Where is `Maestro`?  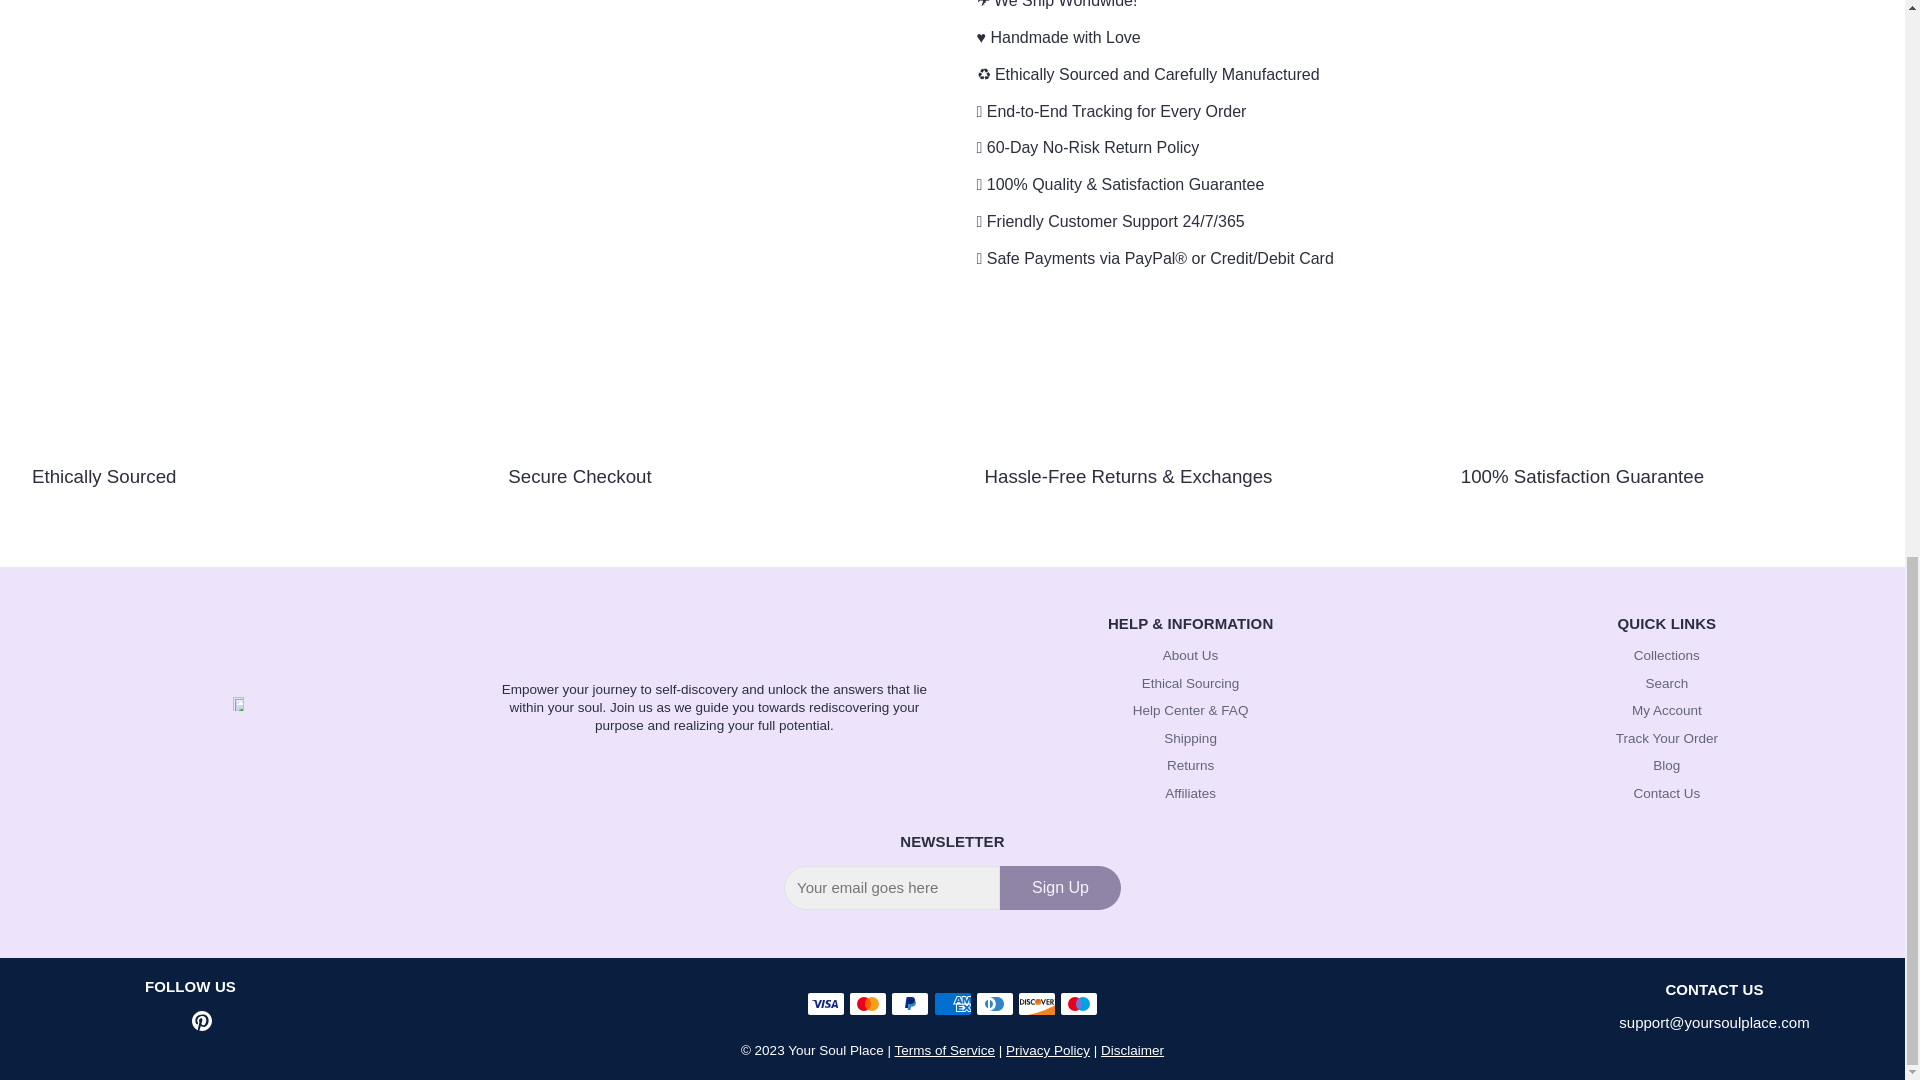 Maestro is located at coordinates (1078, 1004).